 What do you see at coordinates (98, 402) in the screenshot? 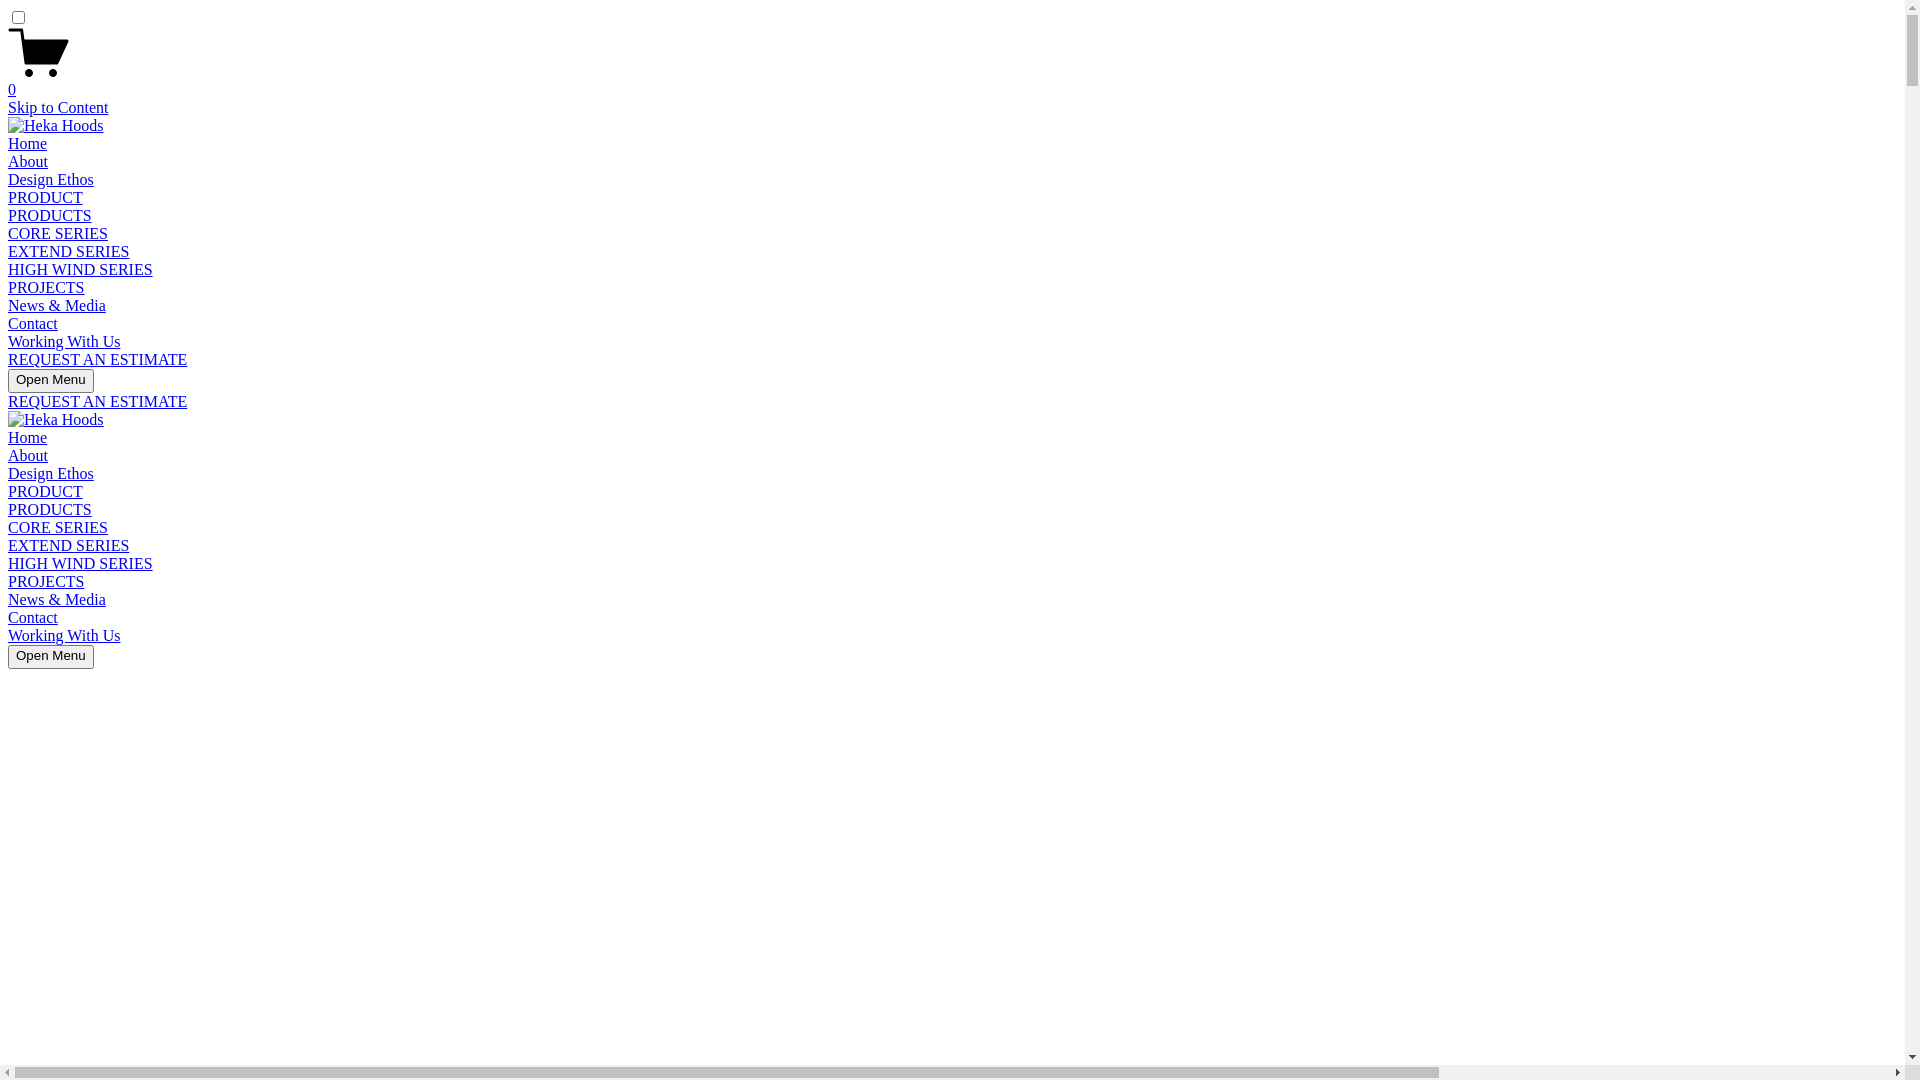
I see `REQUEST AN ESTIMATE` at bounding box center [98, 402].